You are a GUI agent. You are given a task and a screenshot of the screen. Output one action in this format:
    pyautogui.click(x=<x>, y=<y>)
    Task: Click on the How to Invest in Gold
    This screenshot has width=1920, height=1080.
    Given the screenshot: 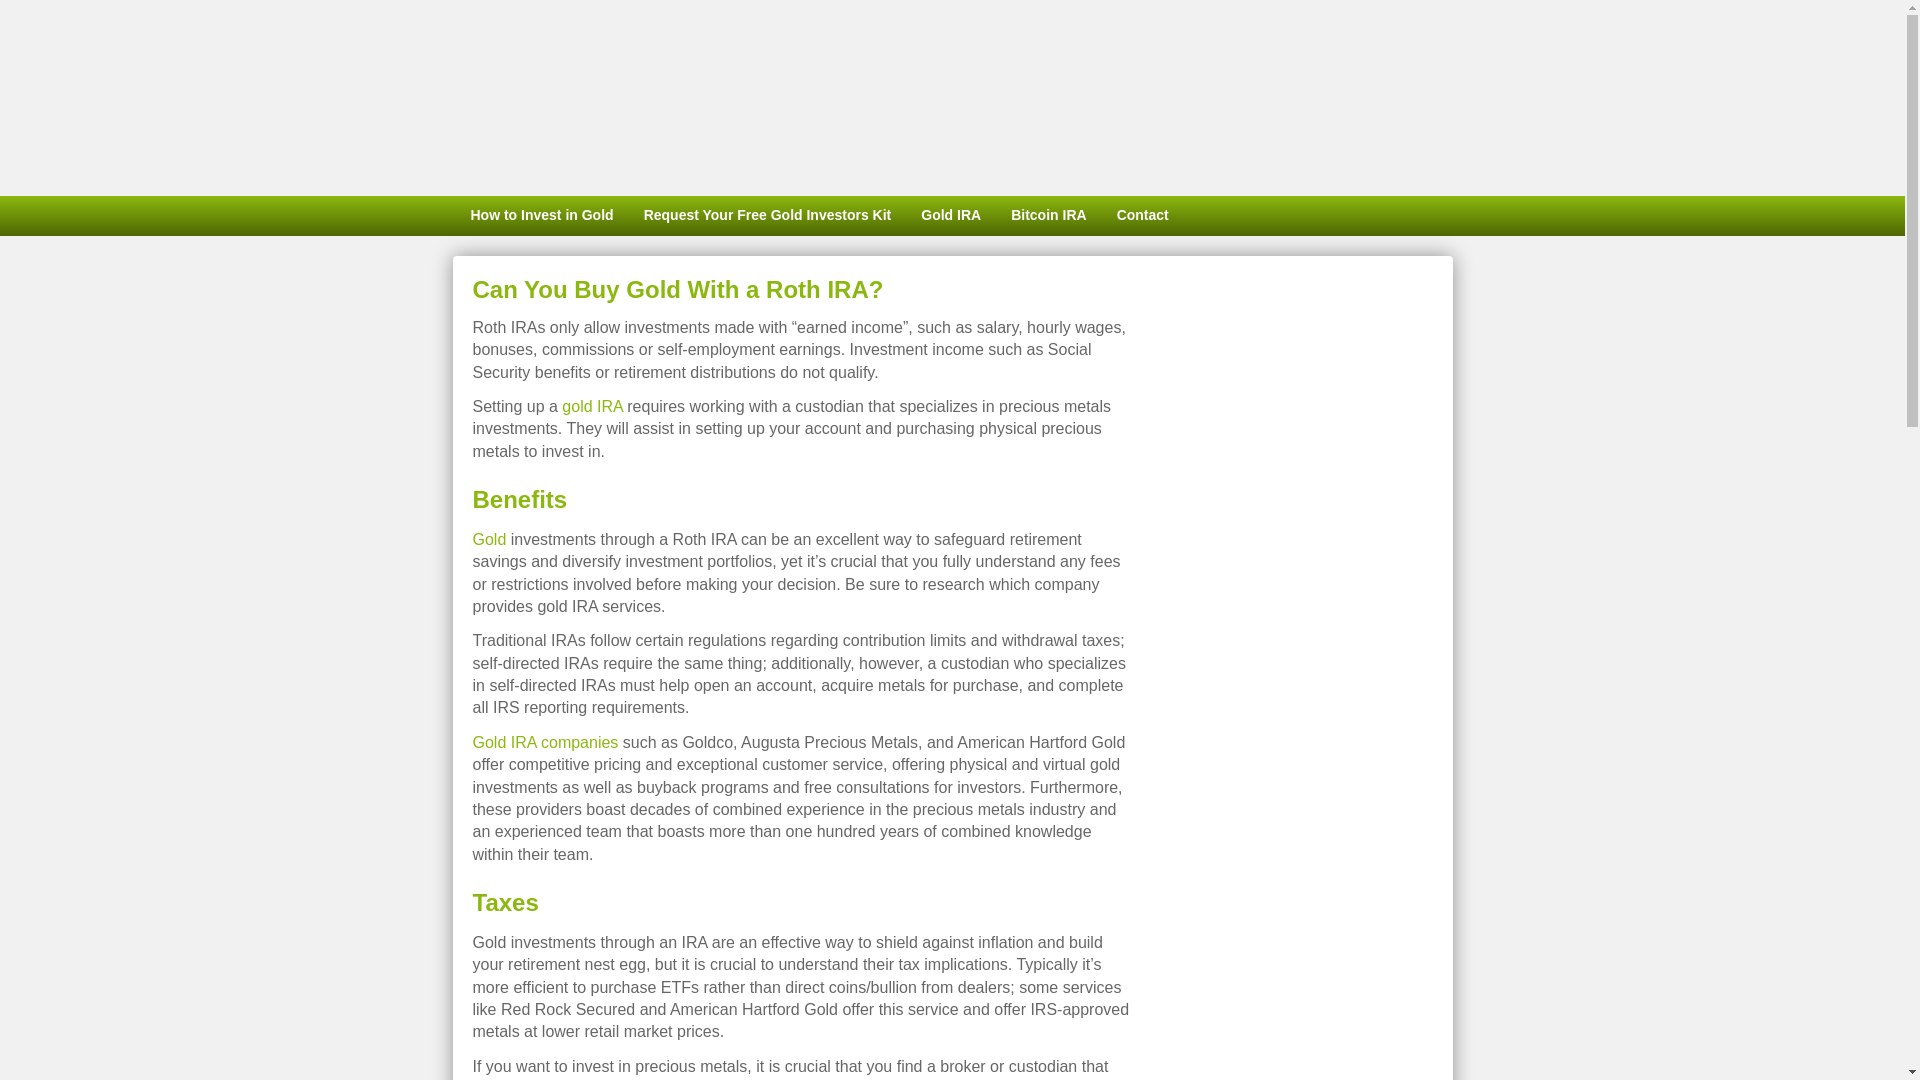 What is the action you would take?
    pyautogui.click(x=539, y=216)
    